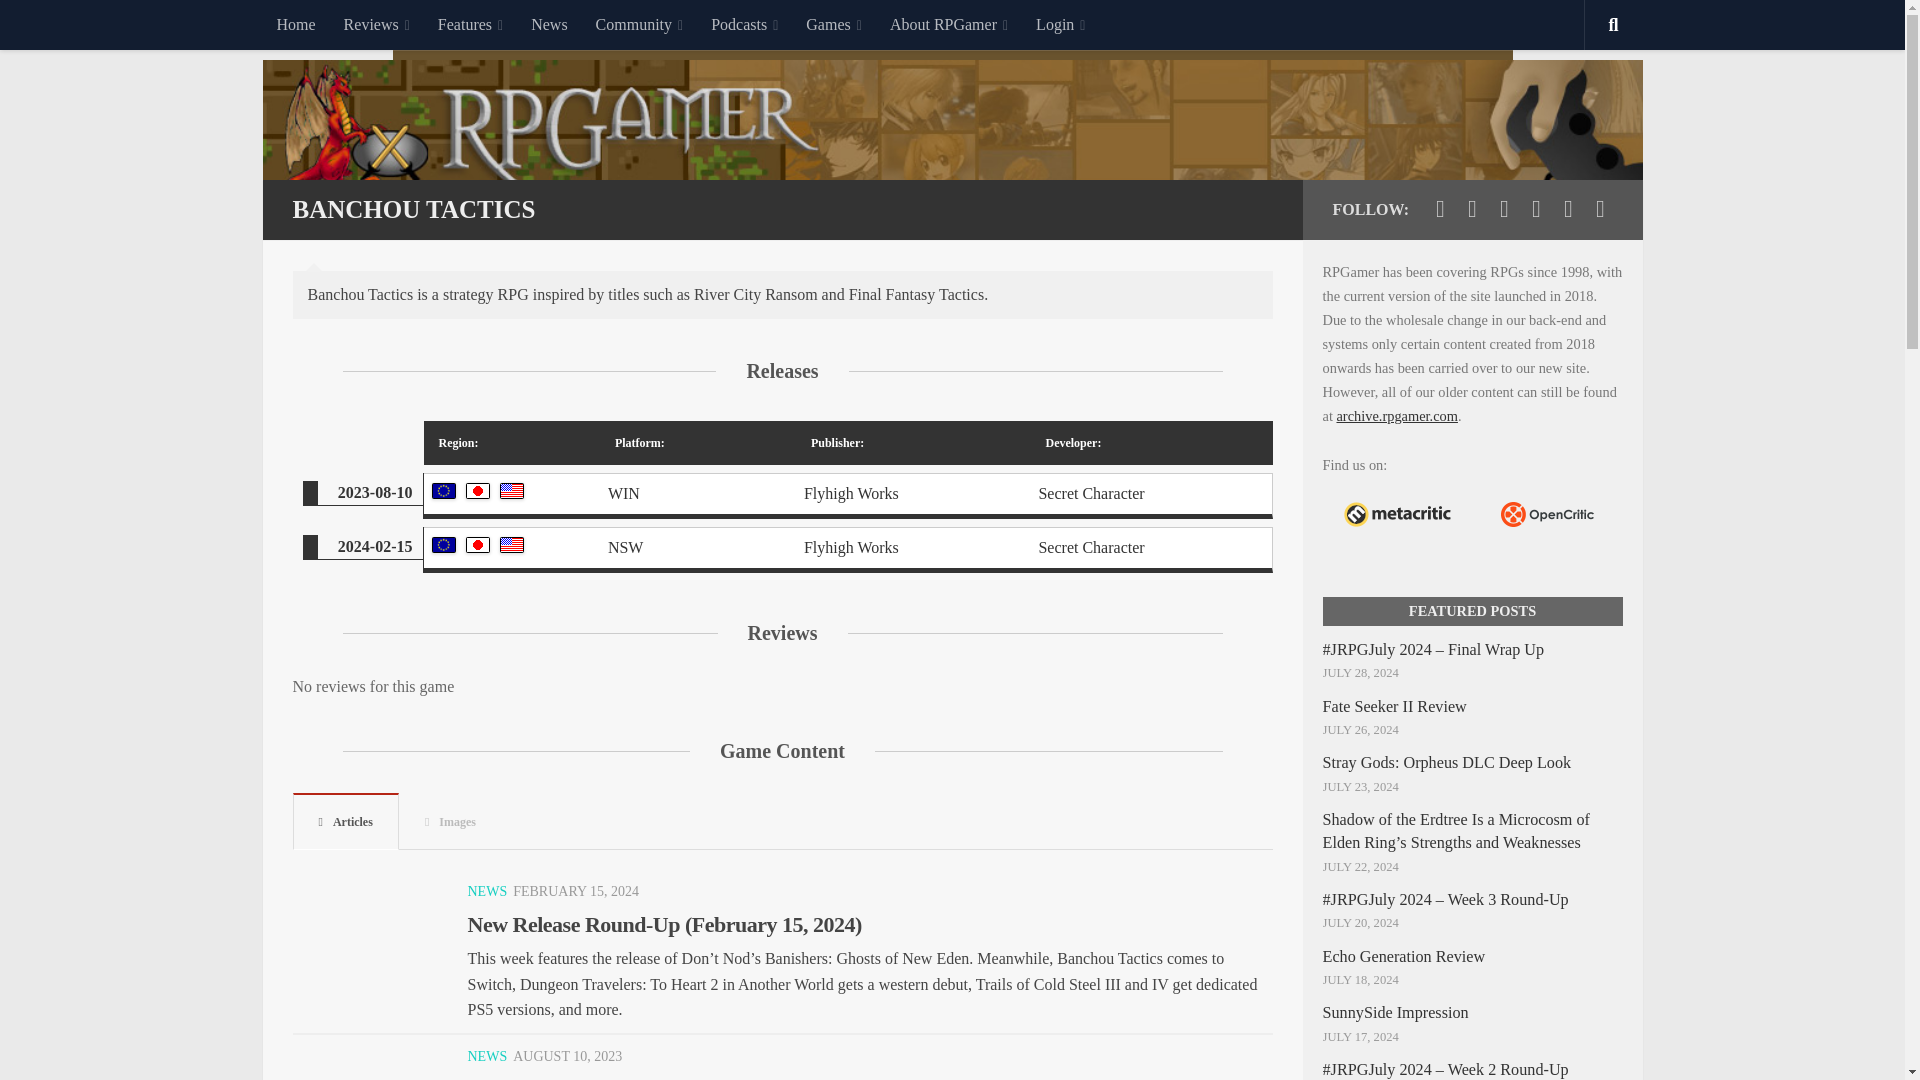 The width and height of the screenshot is (1920, 1080). Describe the element at coordinates (78, 27) in the screenshot. I see `Skip to content` at that location.